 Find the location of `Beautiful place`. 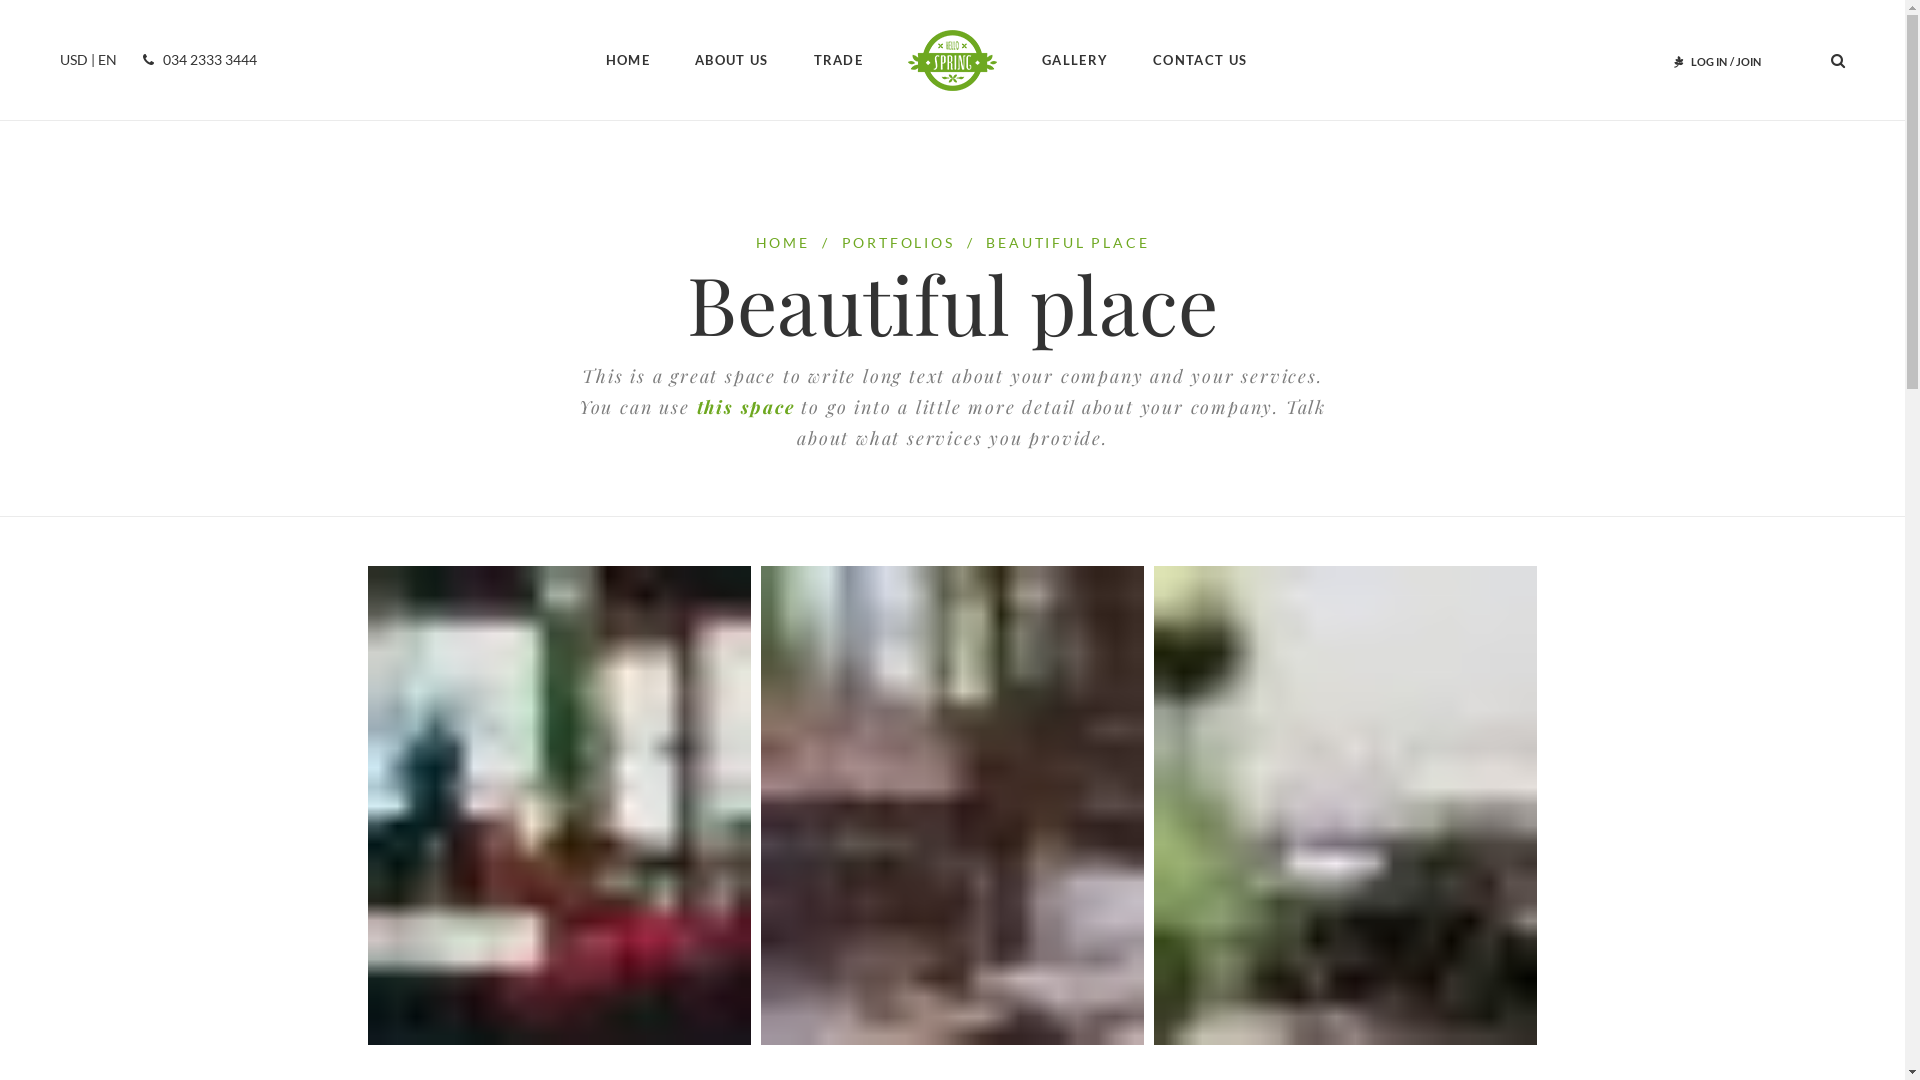

Beautiful place is located at coordinates (560, 806).